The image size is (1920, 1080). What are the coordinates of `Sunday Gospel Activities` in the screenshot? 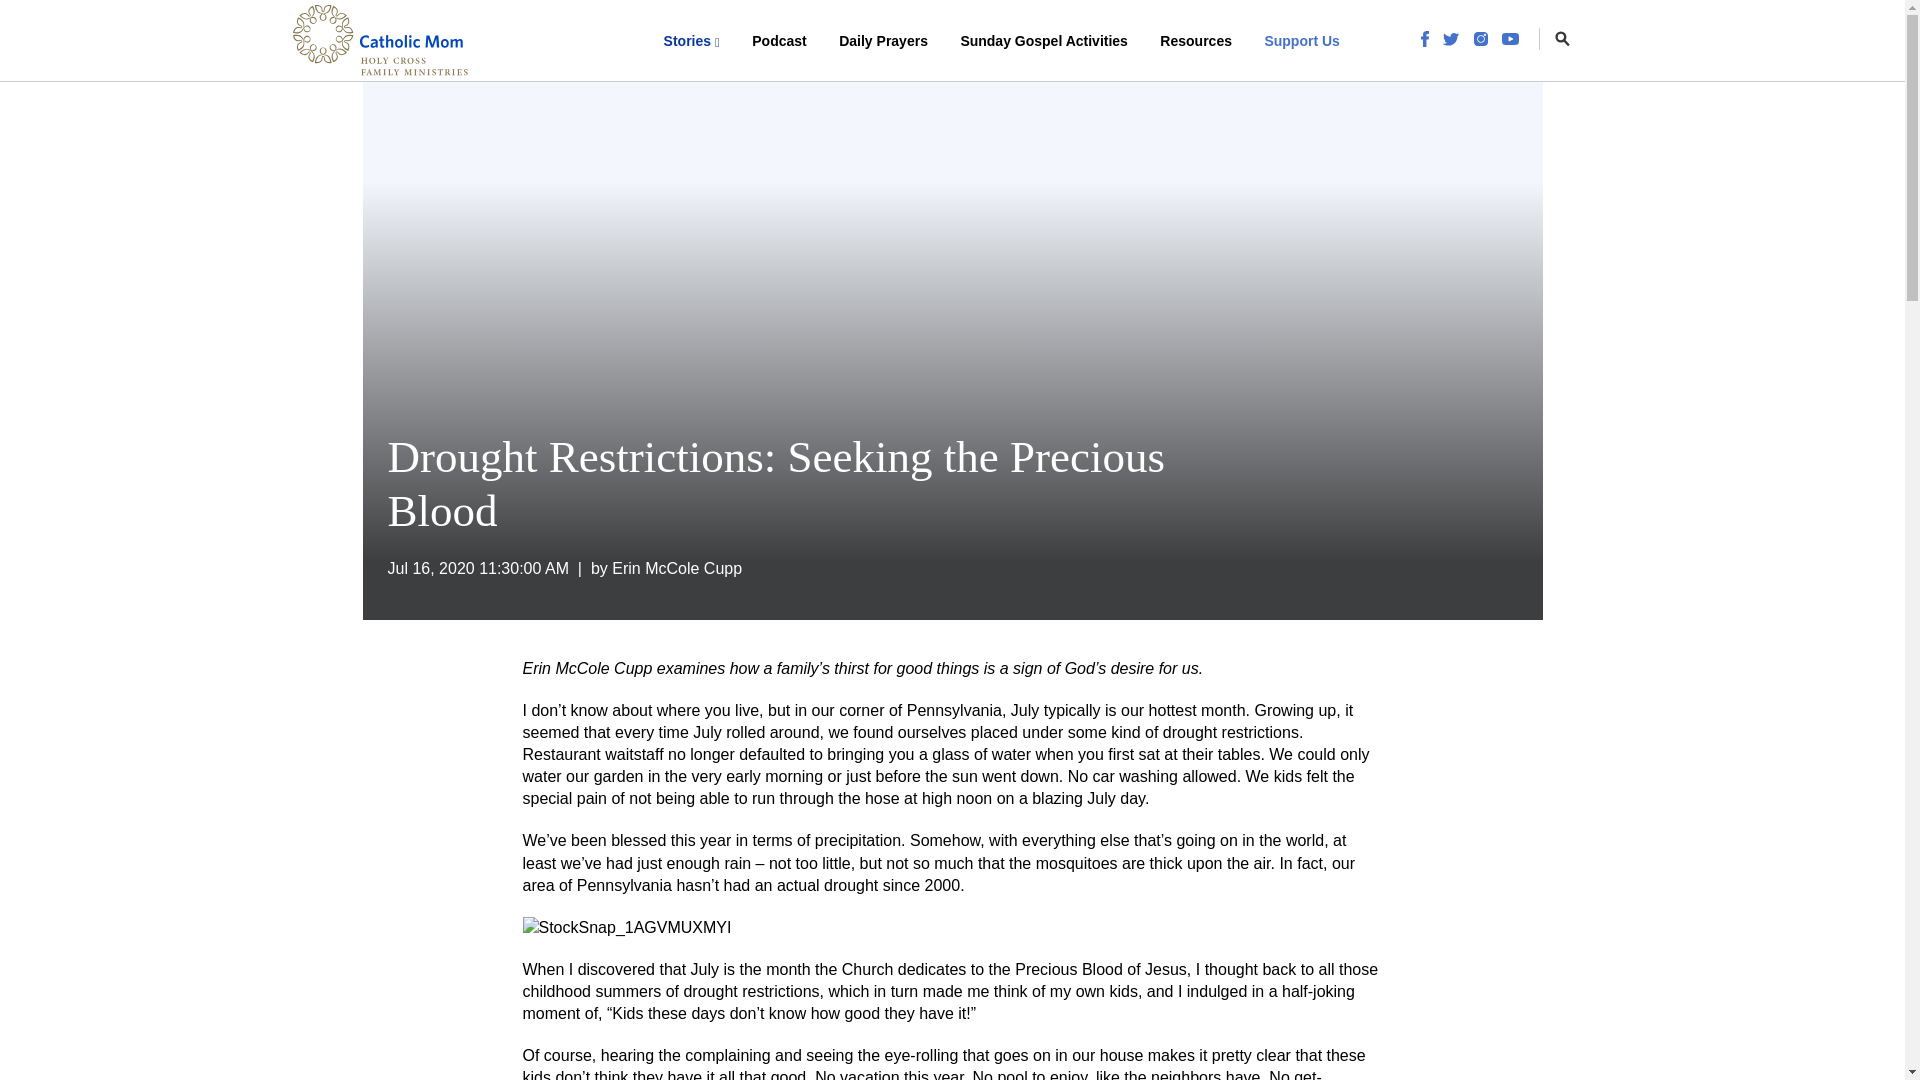 It's located at (1044, 40).